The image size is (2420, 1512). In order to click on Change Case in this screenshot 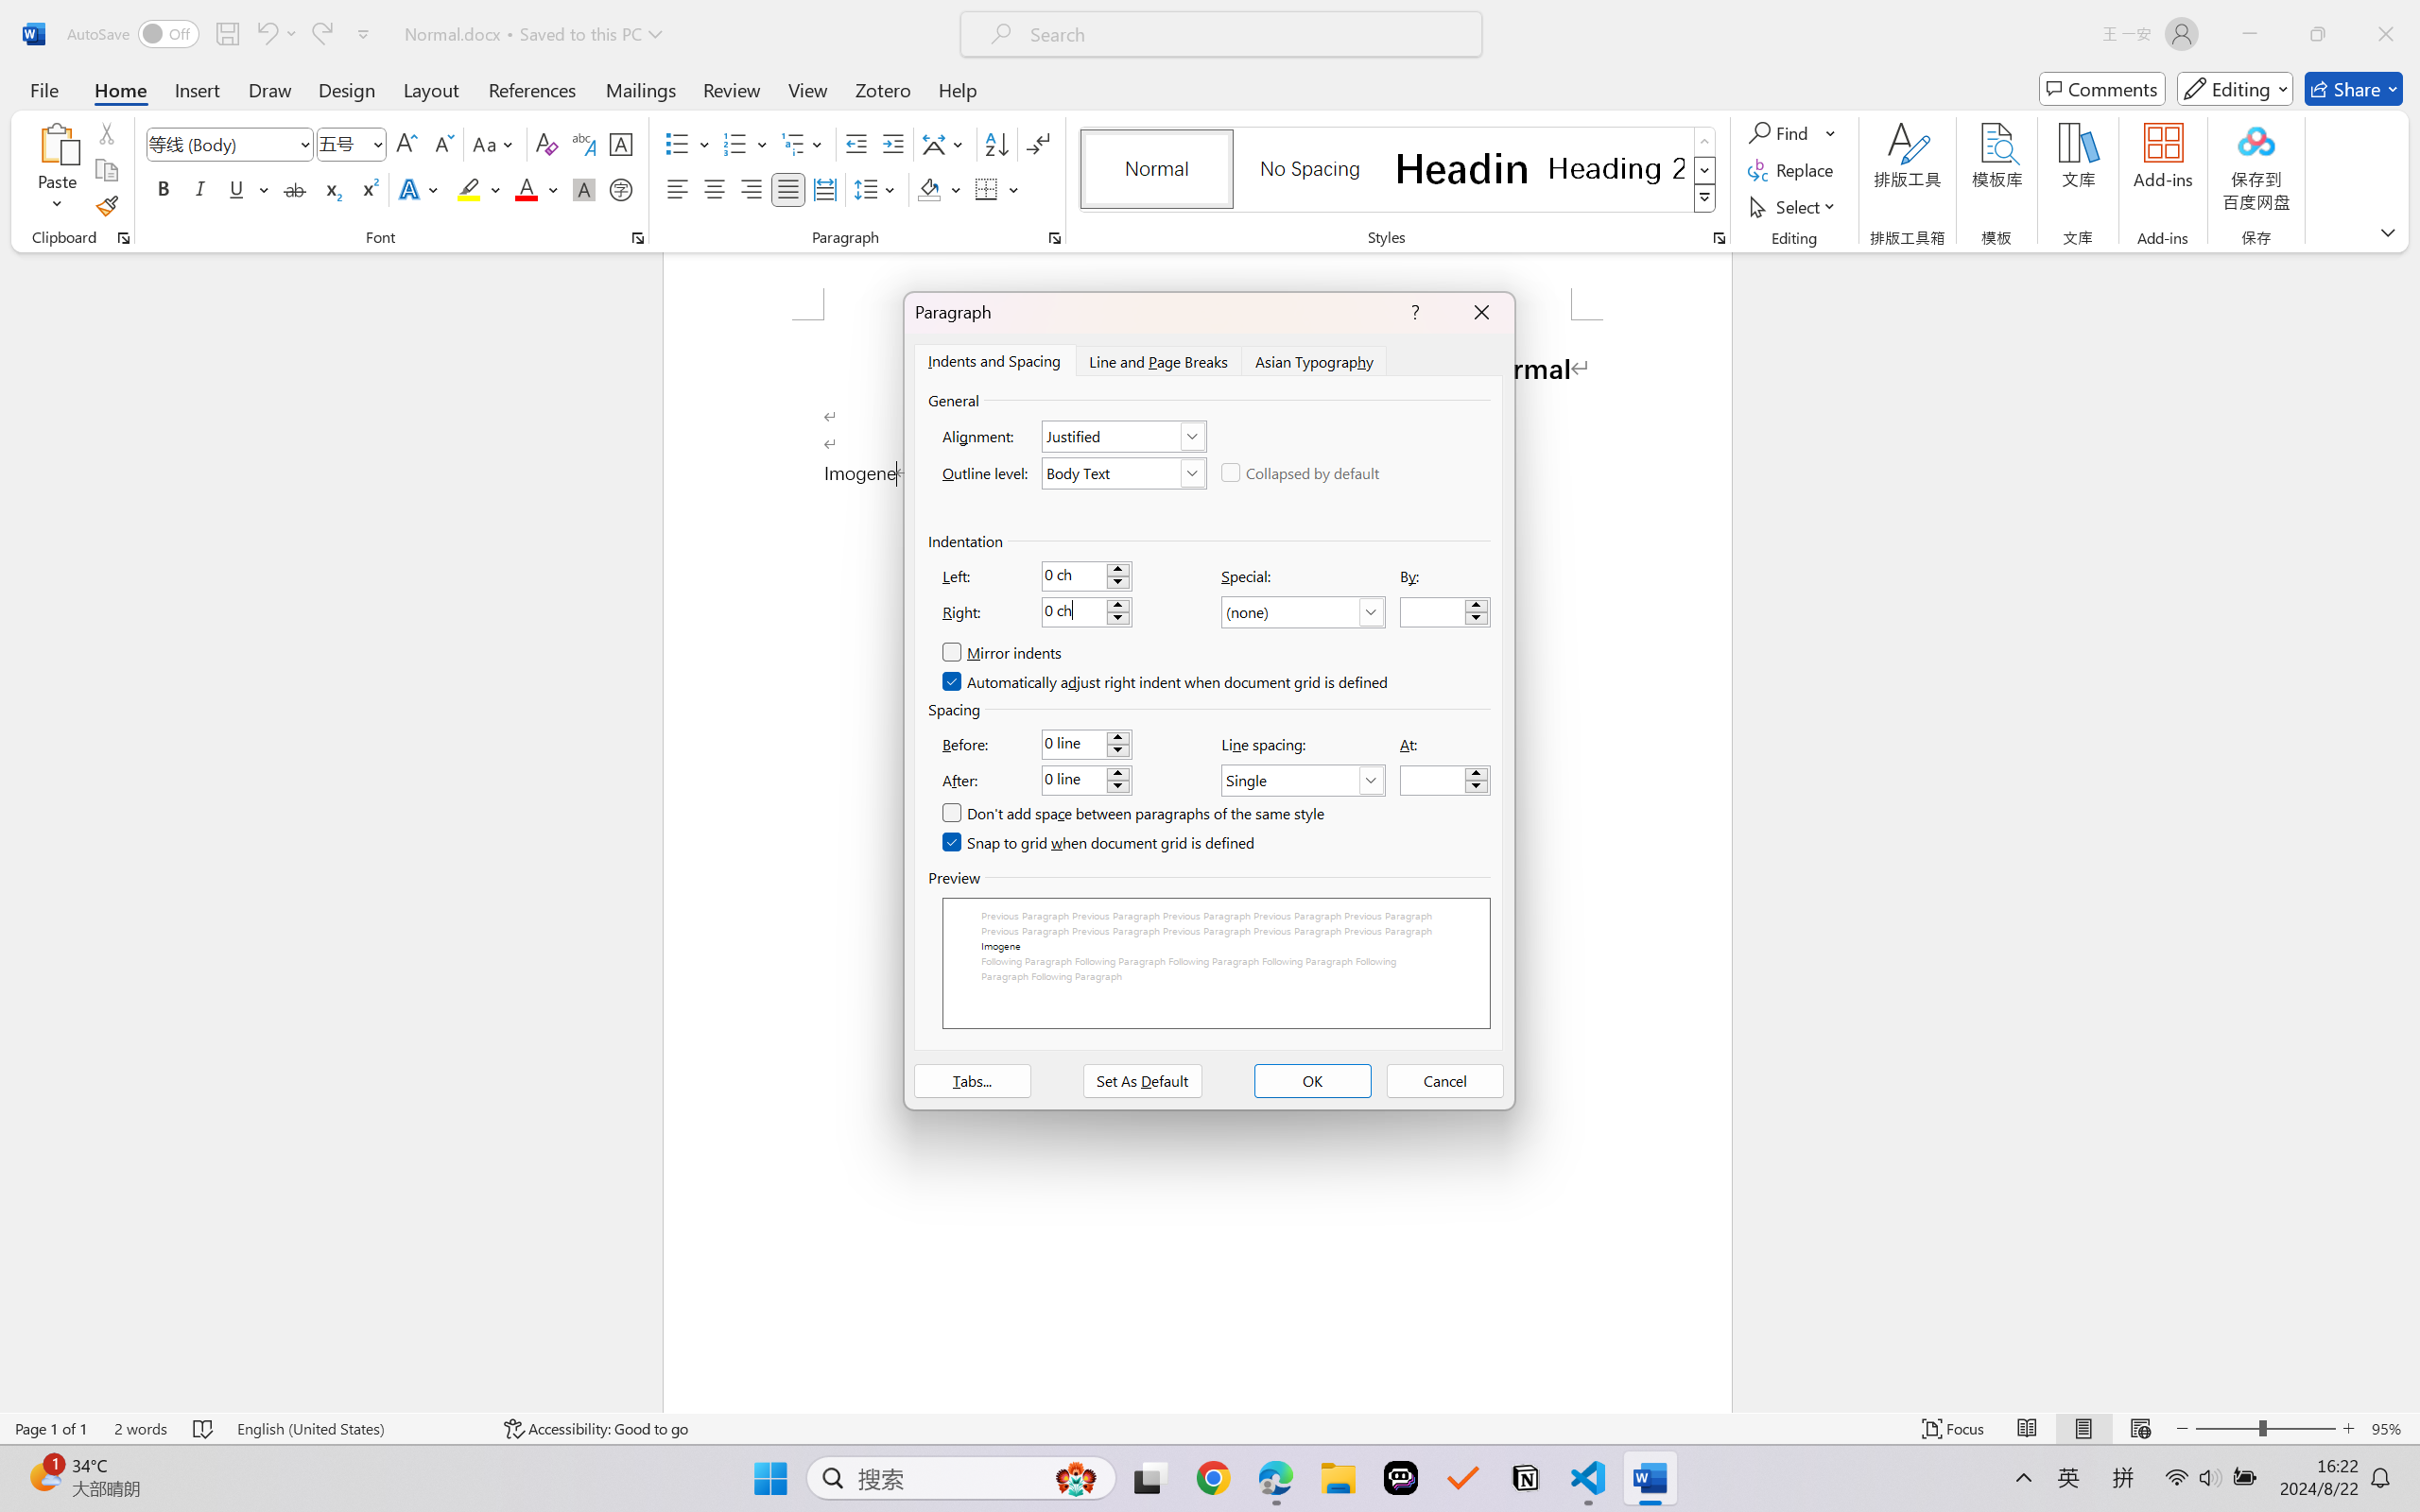, I will do `click(494, 144)`.